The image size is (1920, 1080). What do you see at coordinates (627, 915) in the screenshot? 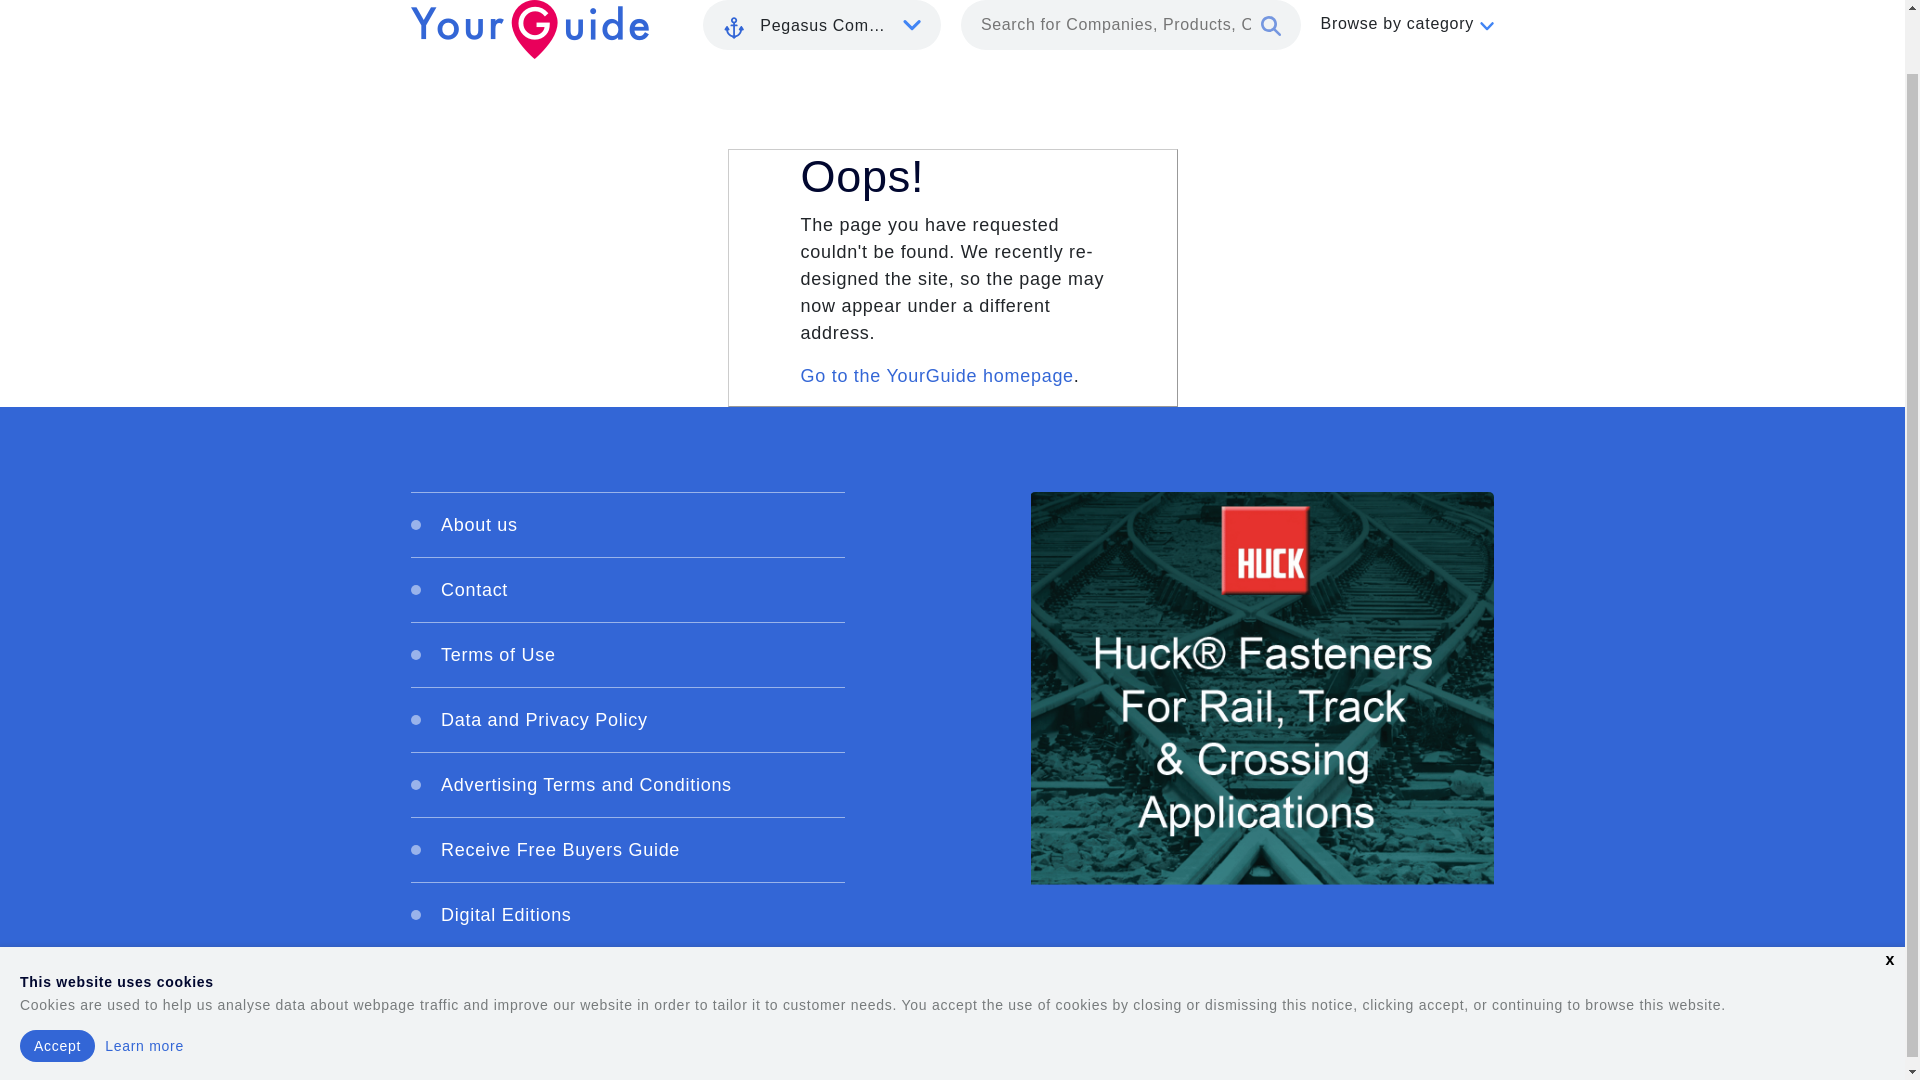
I see `Digital Editions` at bounding box center [627, 915].